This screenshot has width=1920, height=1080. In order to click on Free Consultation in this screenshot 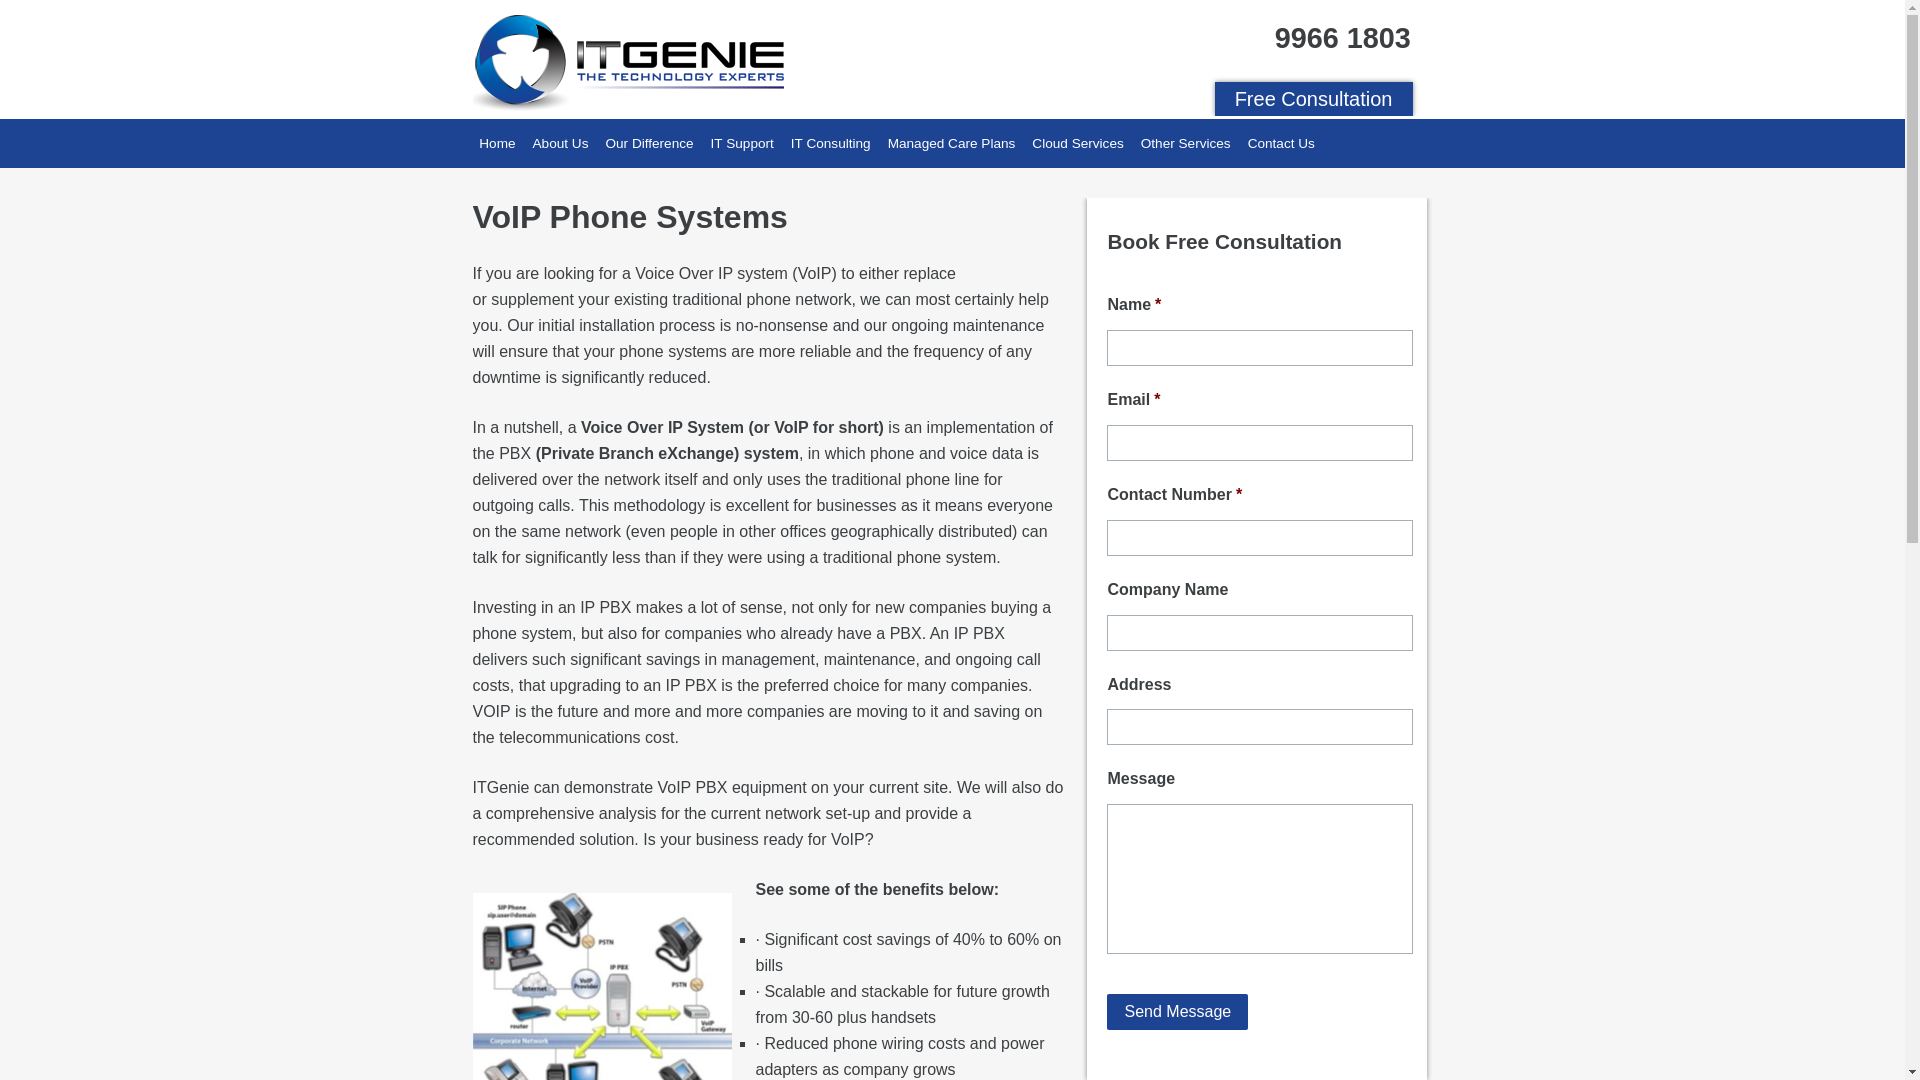, I will do `click(1314, 99)`.